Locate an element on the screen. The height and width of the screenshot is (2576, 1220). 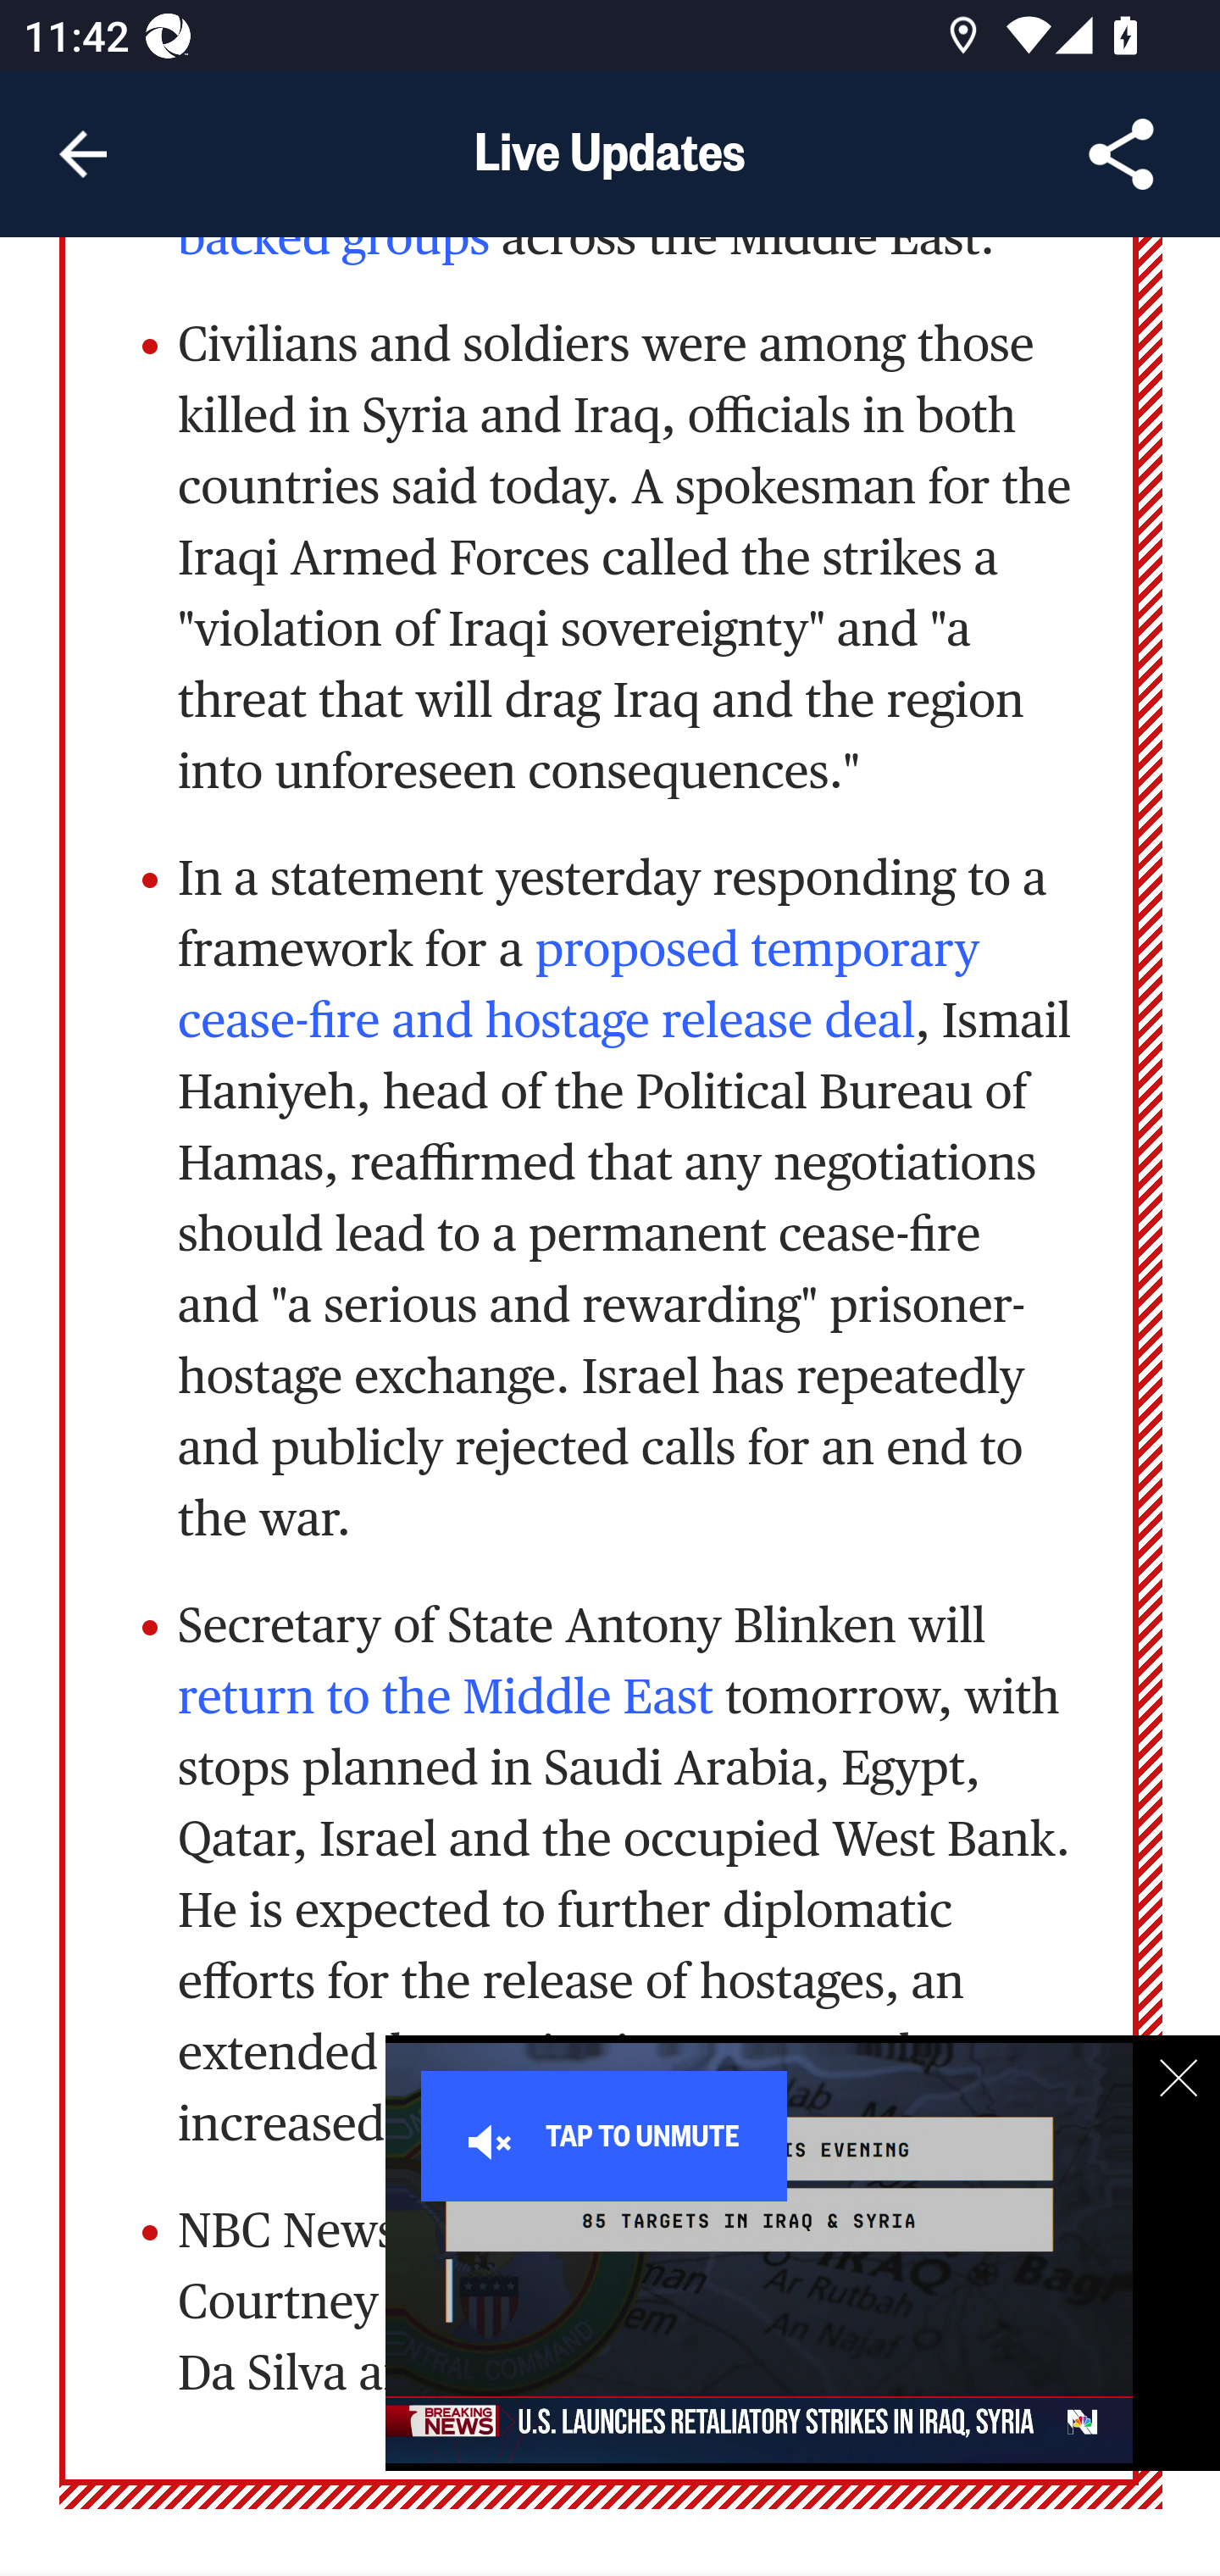
Share Article, button is located at coordinates (1122, 154).